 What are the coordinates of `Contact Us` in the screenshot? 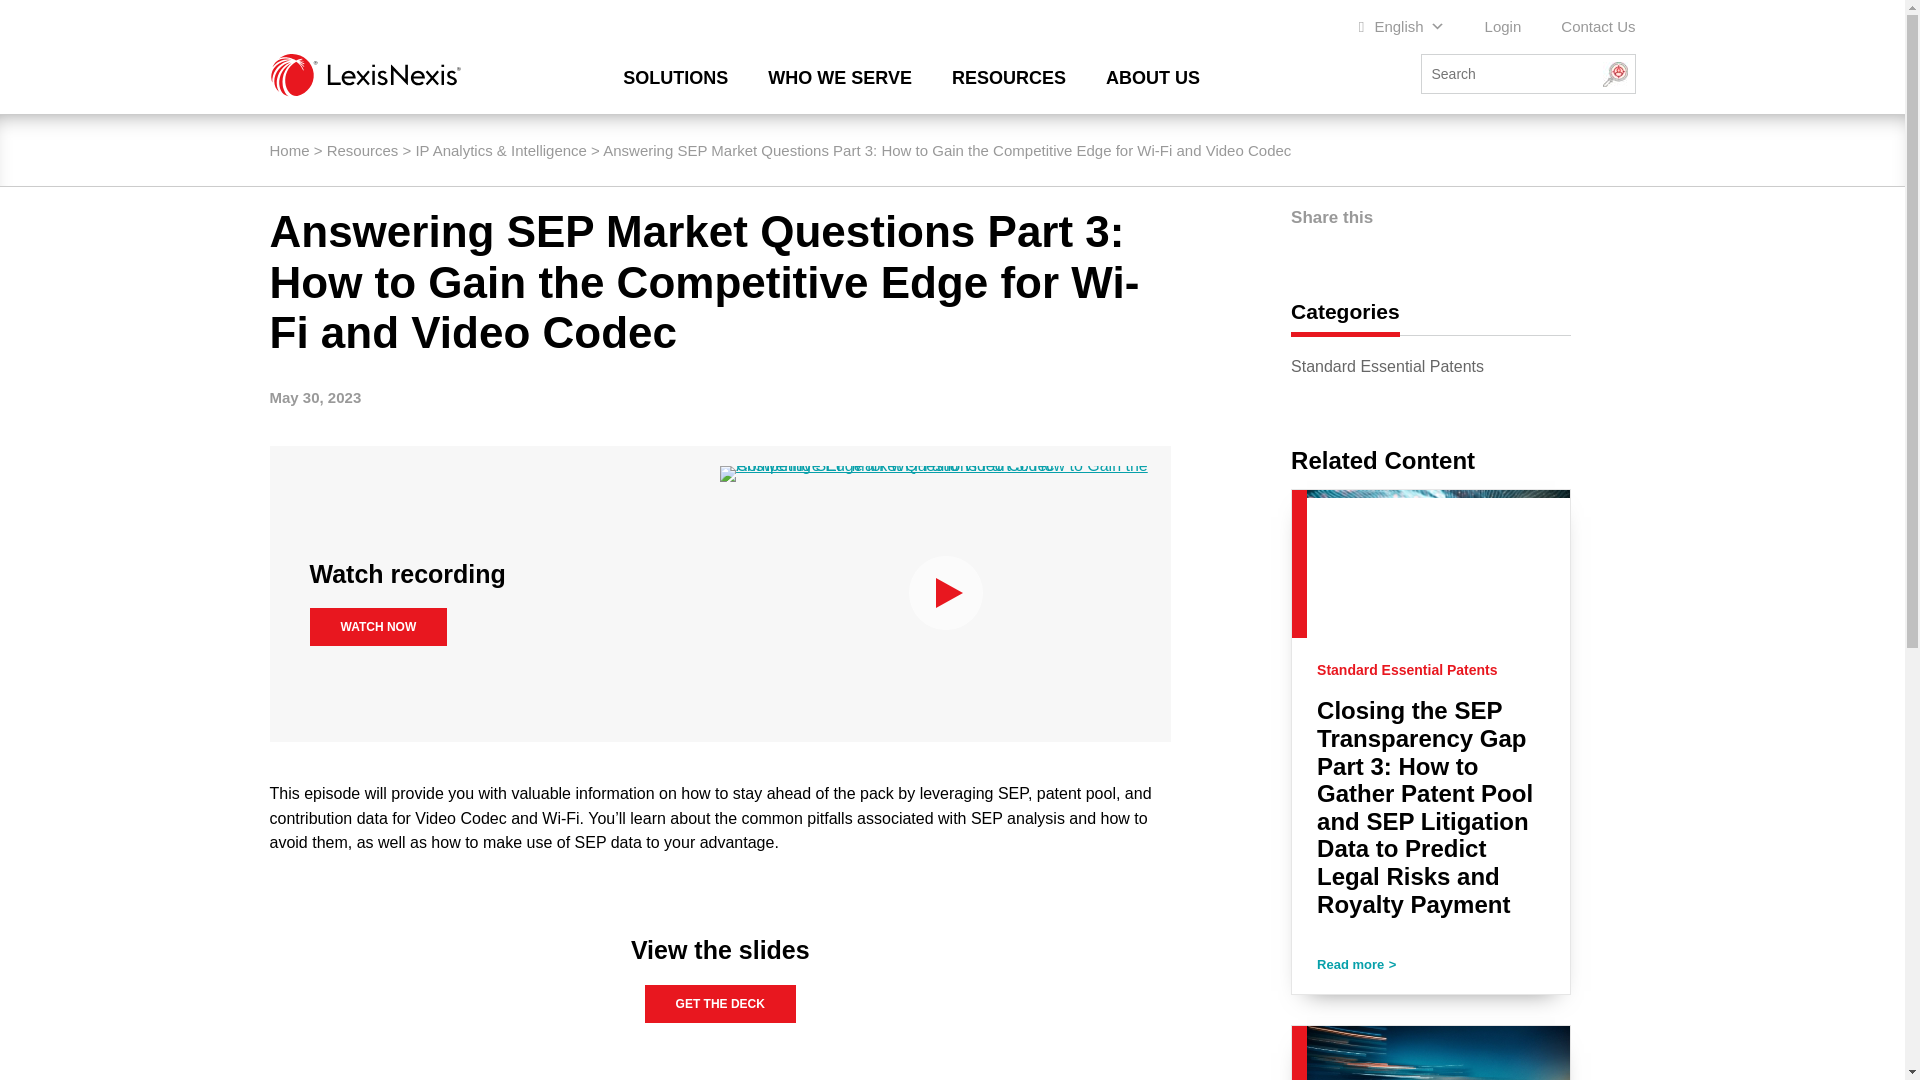 It's located at (1598, 26).